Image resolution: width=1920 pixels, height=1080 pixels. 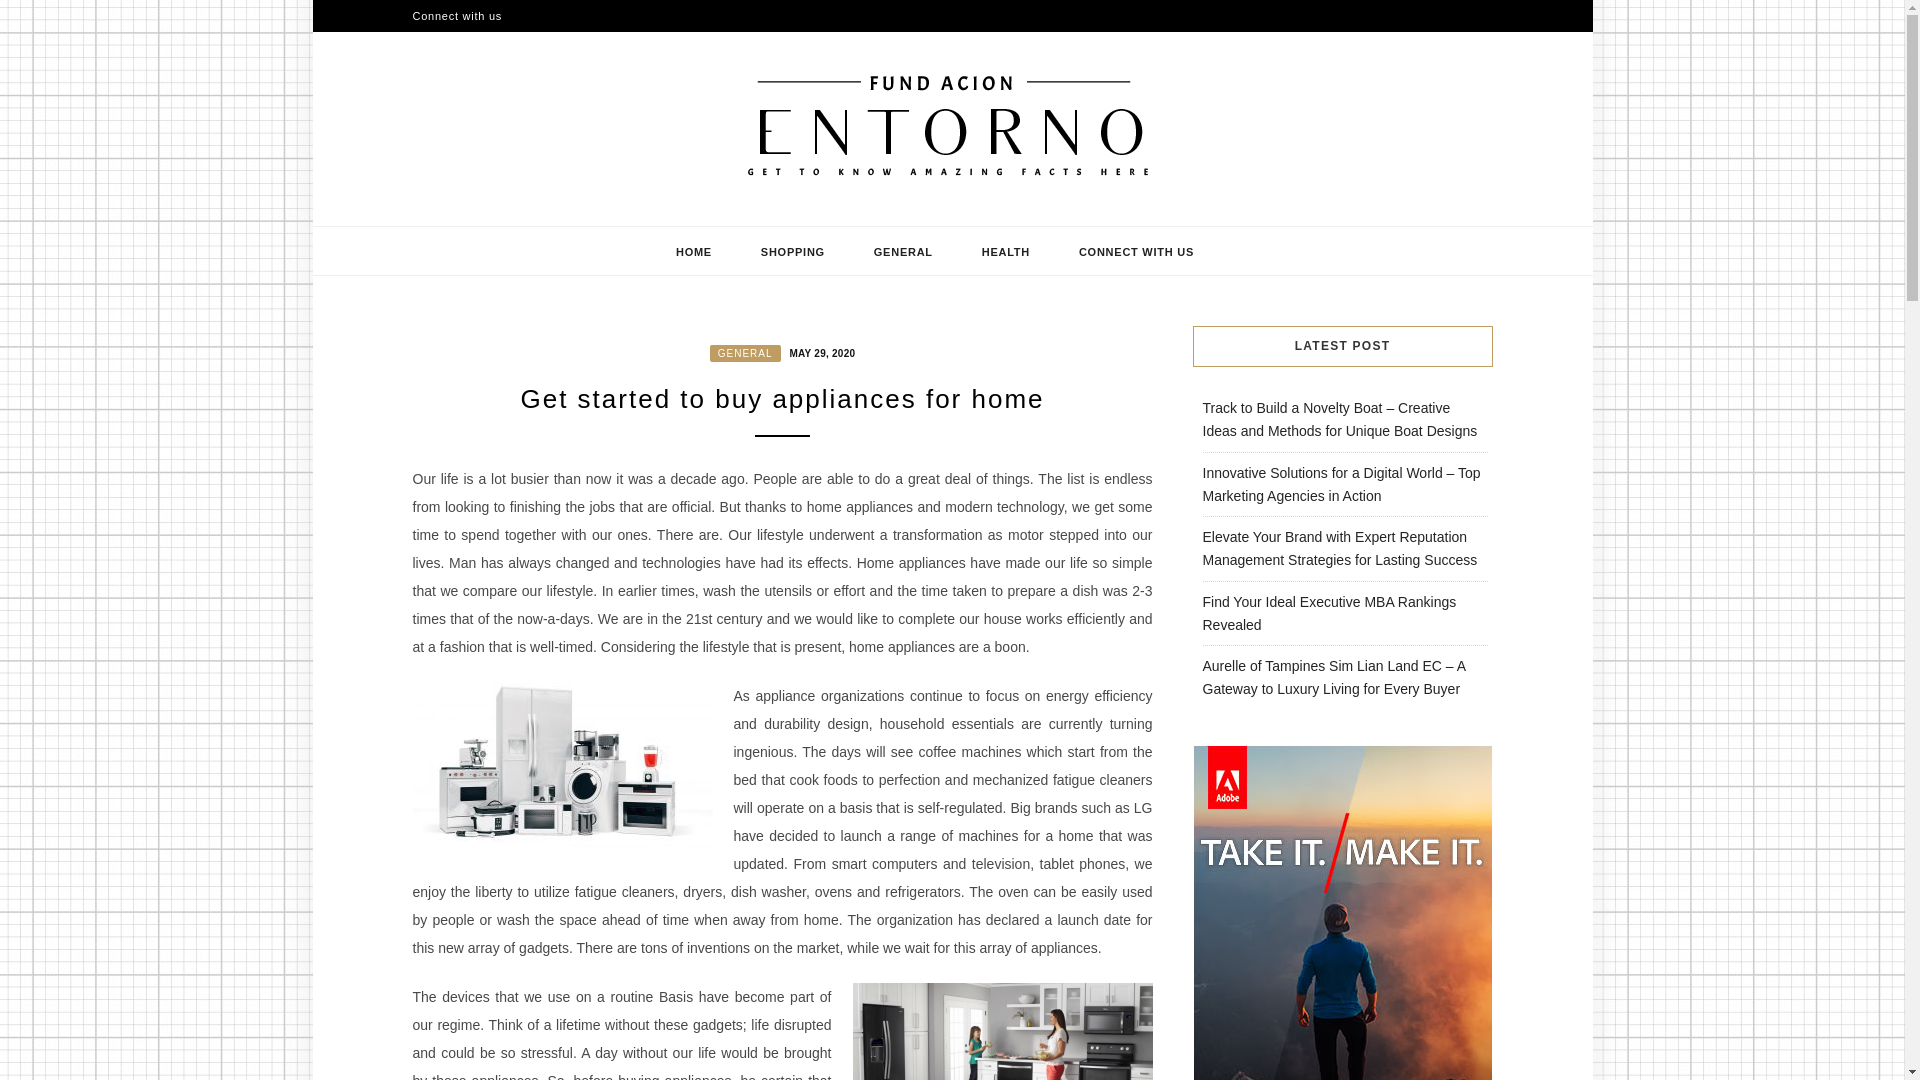 What do you see at coordinates (792, 251) in the screenshot?
I see `SHOPPING` at bounding box center [792, 251].